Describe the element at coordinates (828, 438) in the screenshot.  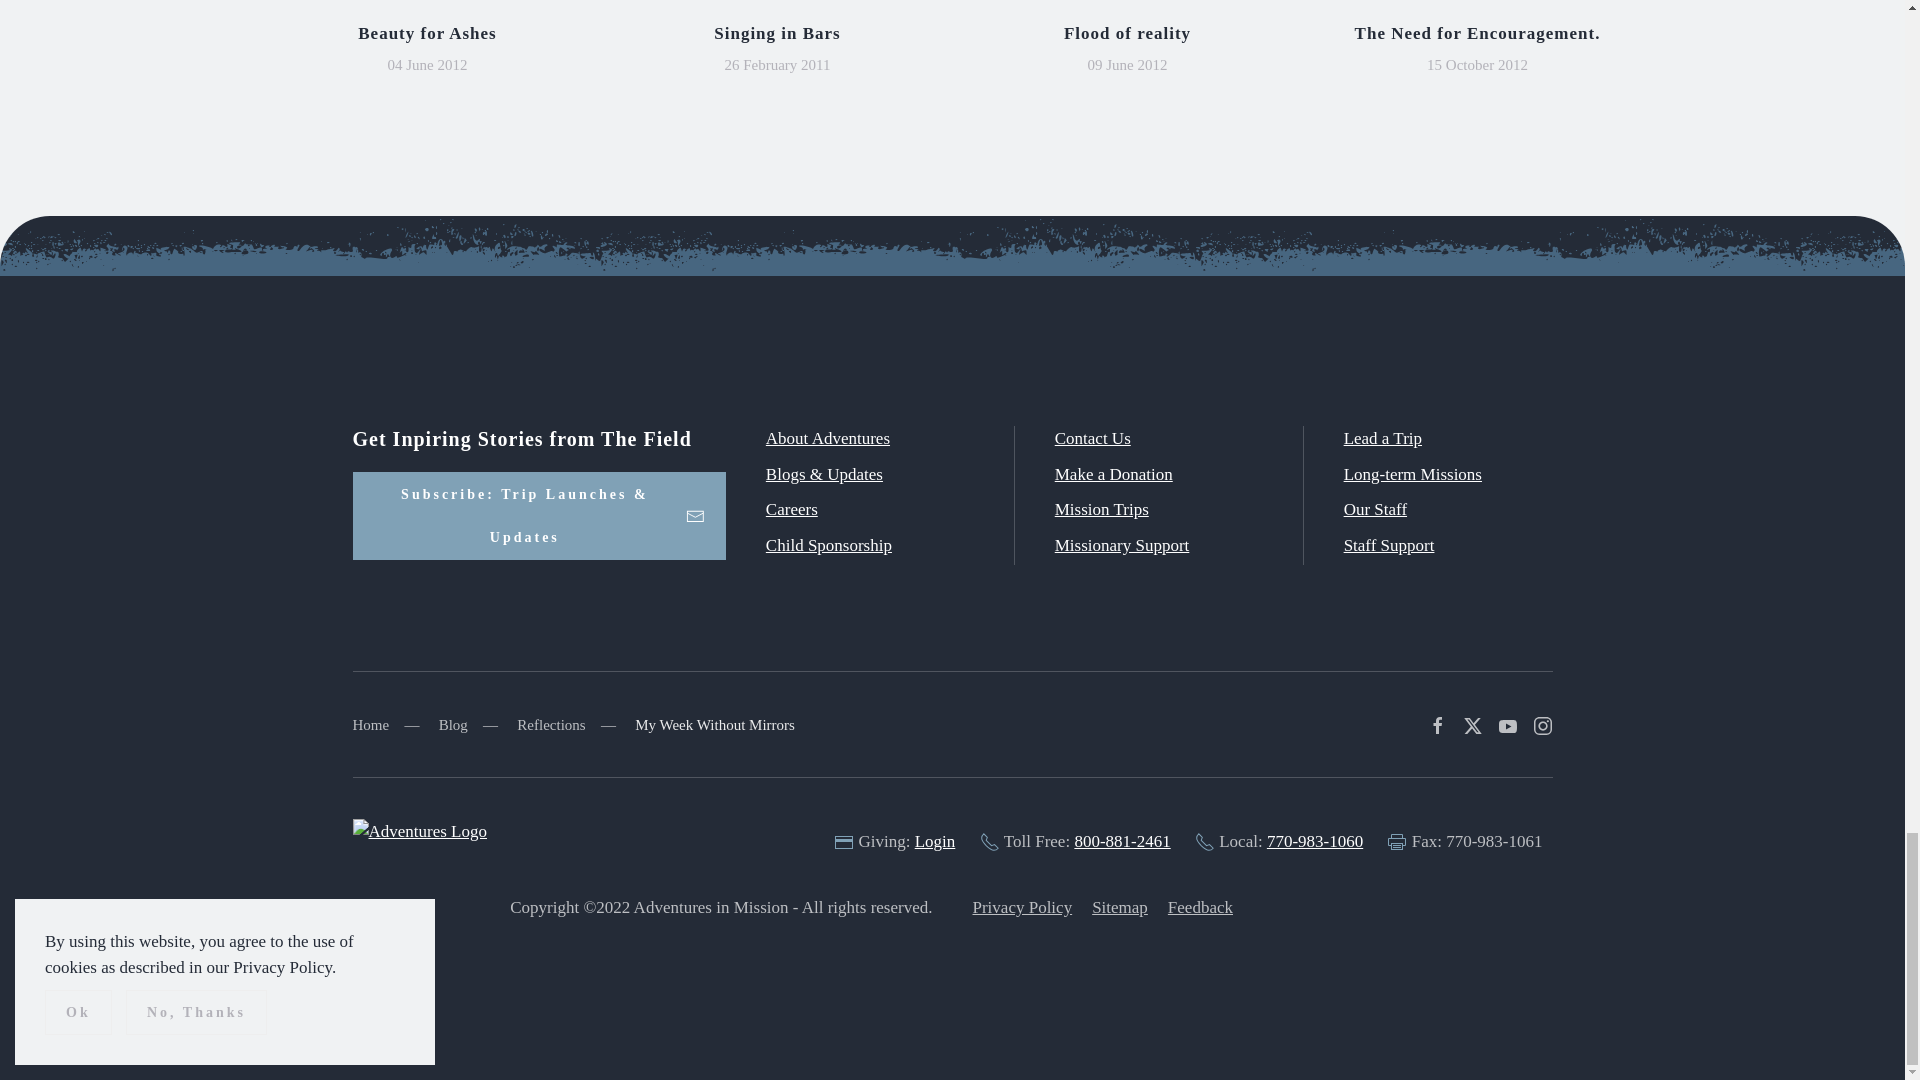
I see `About Adventures` at that location.